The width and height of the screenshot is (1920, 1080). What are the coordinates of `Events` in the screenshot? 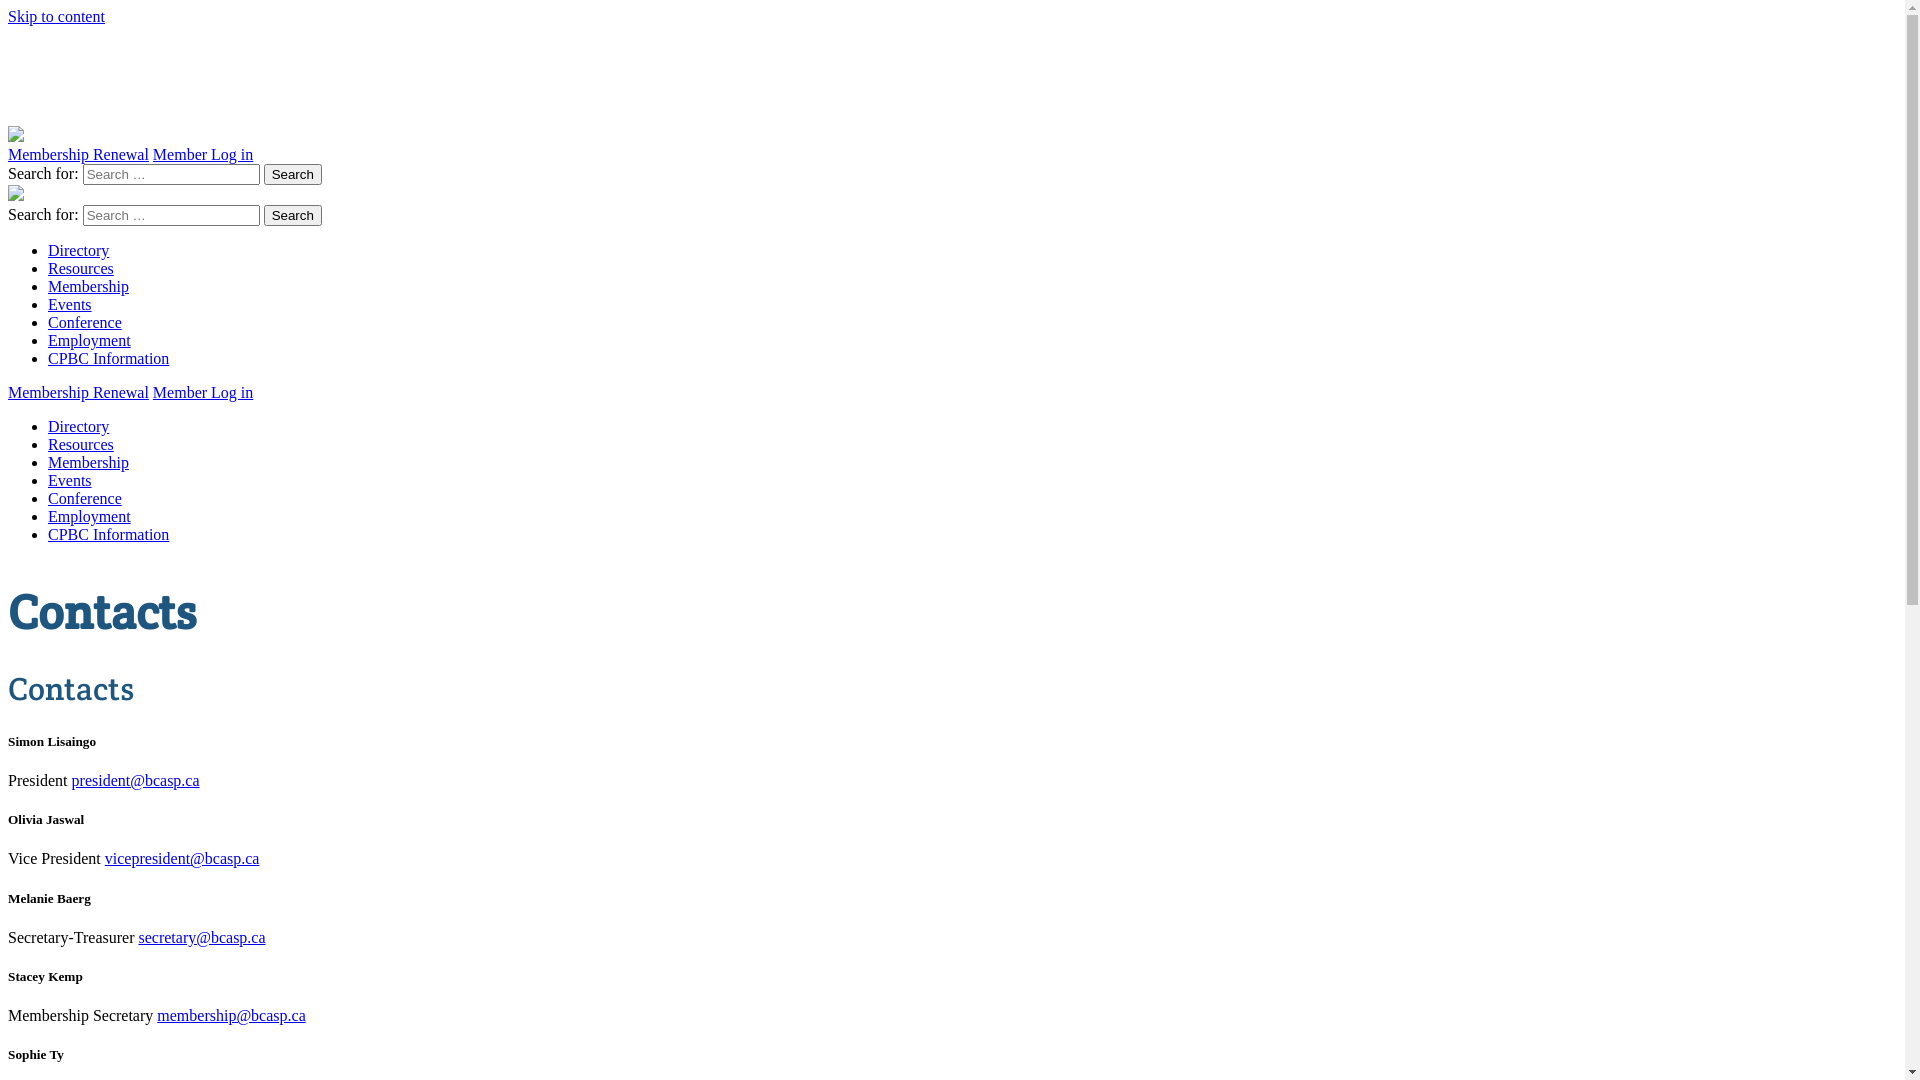 It's located at (70, 304).